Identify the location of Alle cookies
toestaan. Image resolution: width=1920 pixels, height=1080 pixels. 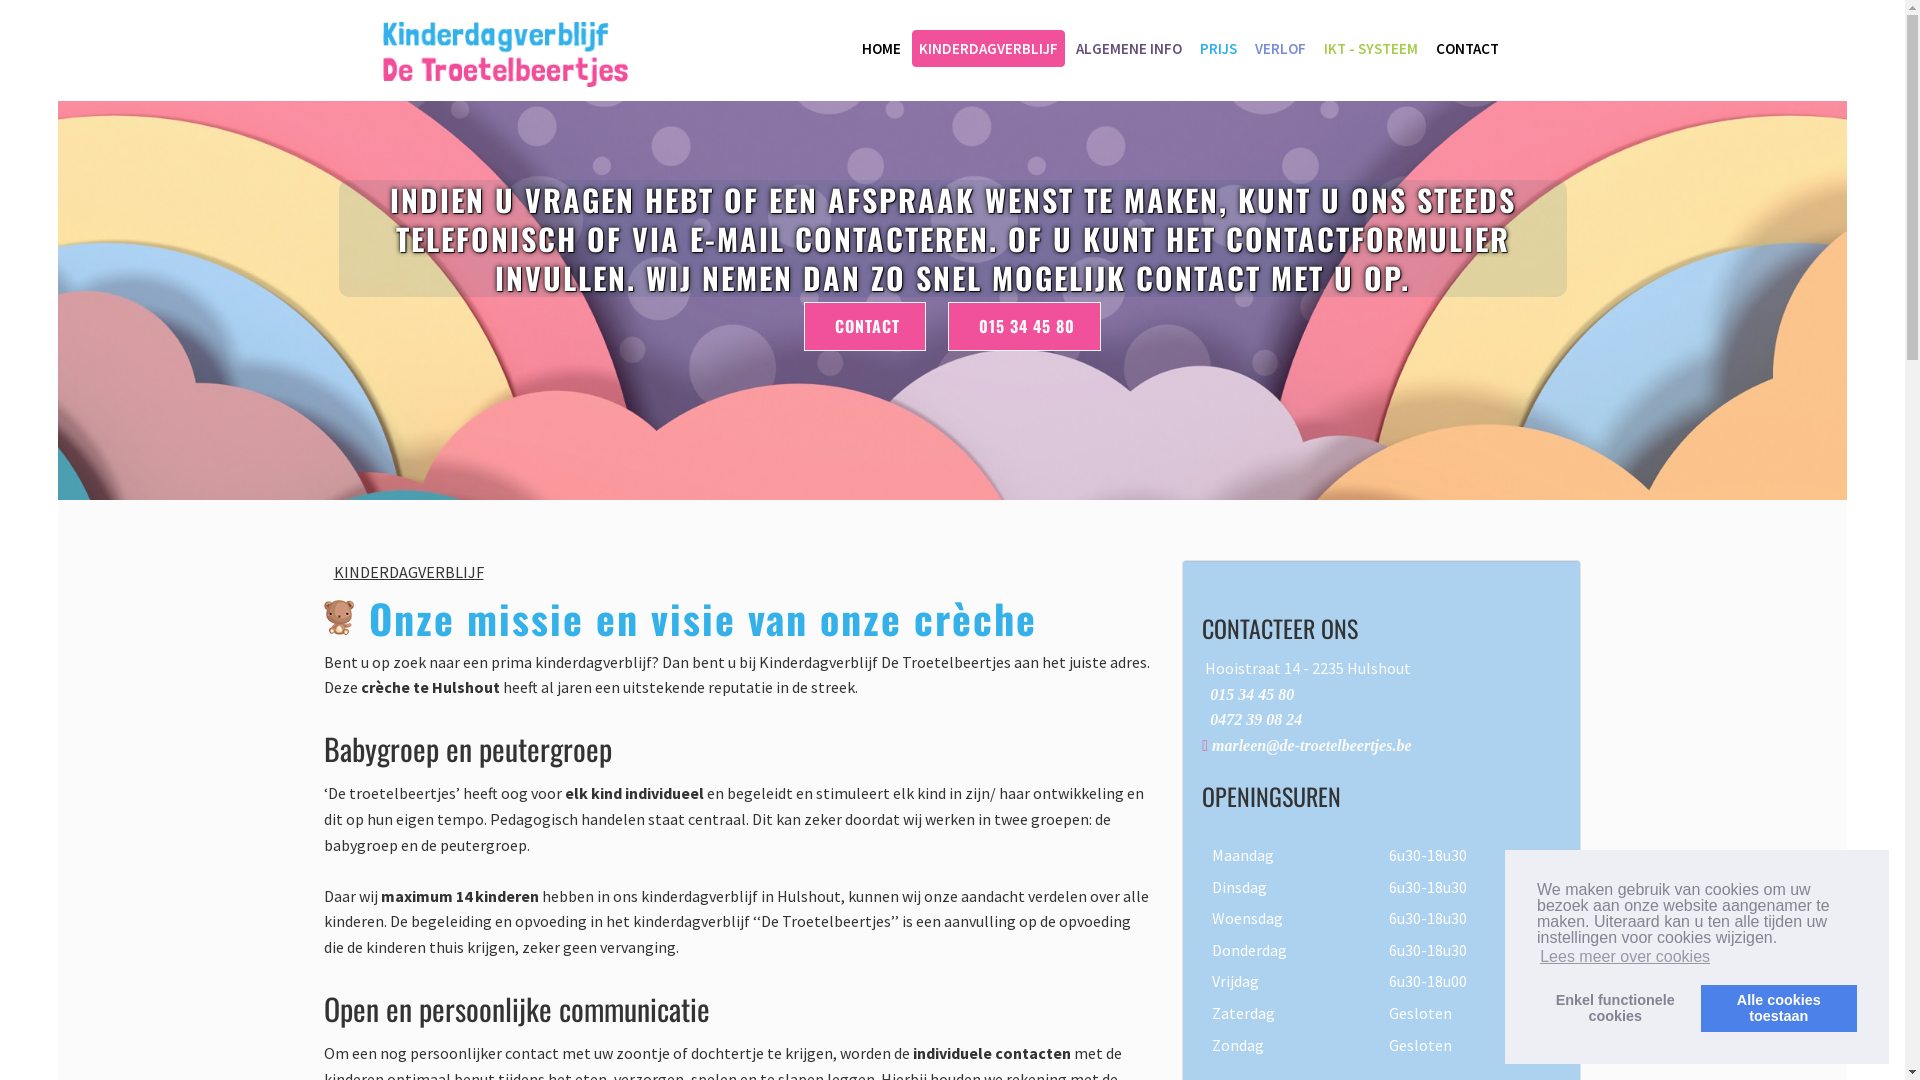
(1779, 1008).